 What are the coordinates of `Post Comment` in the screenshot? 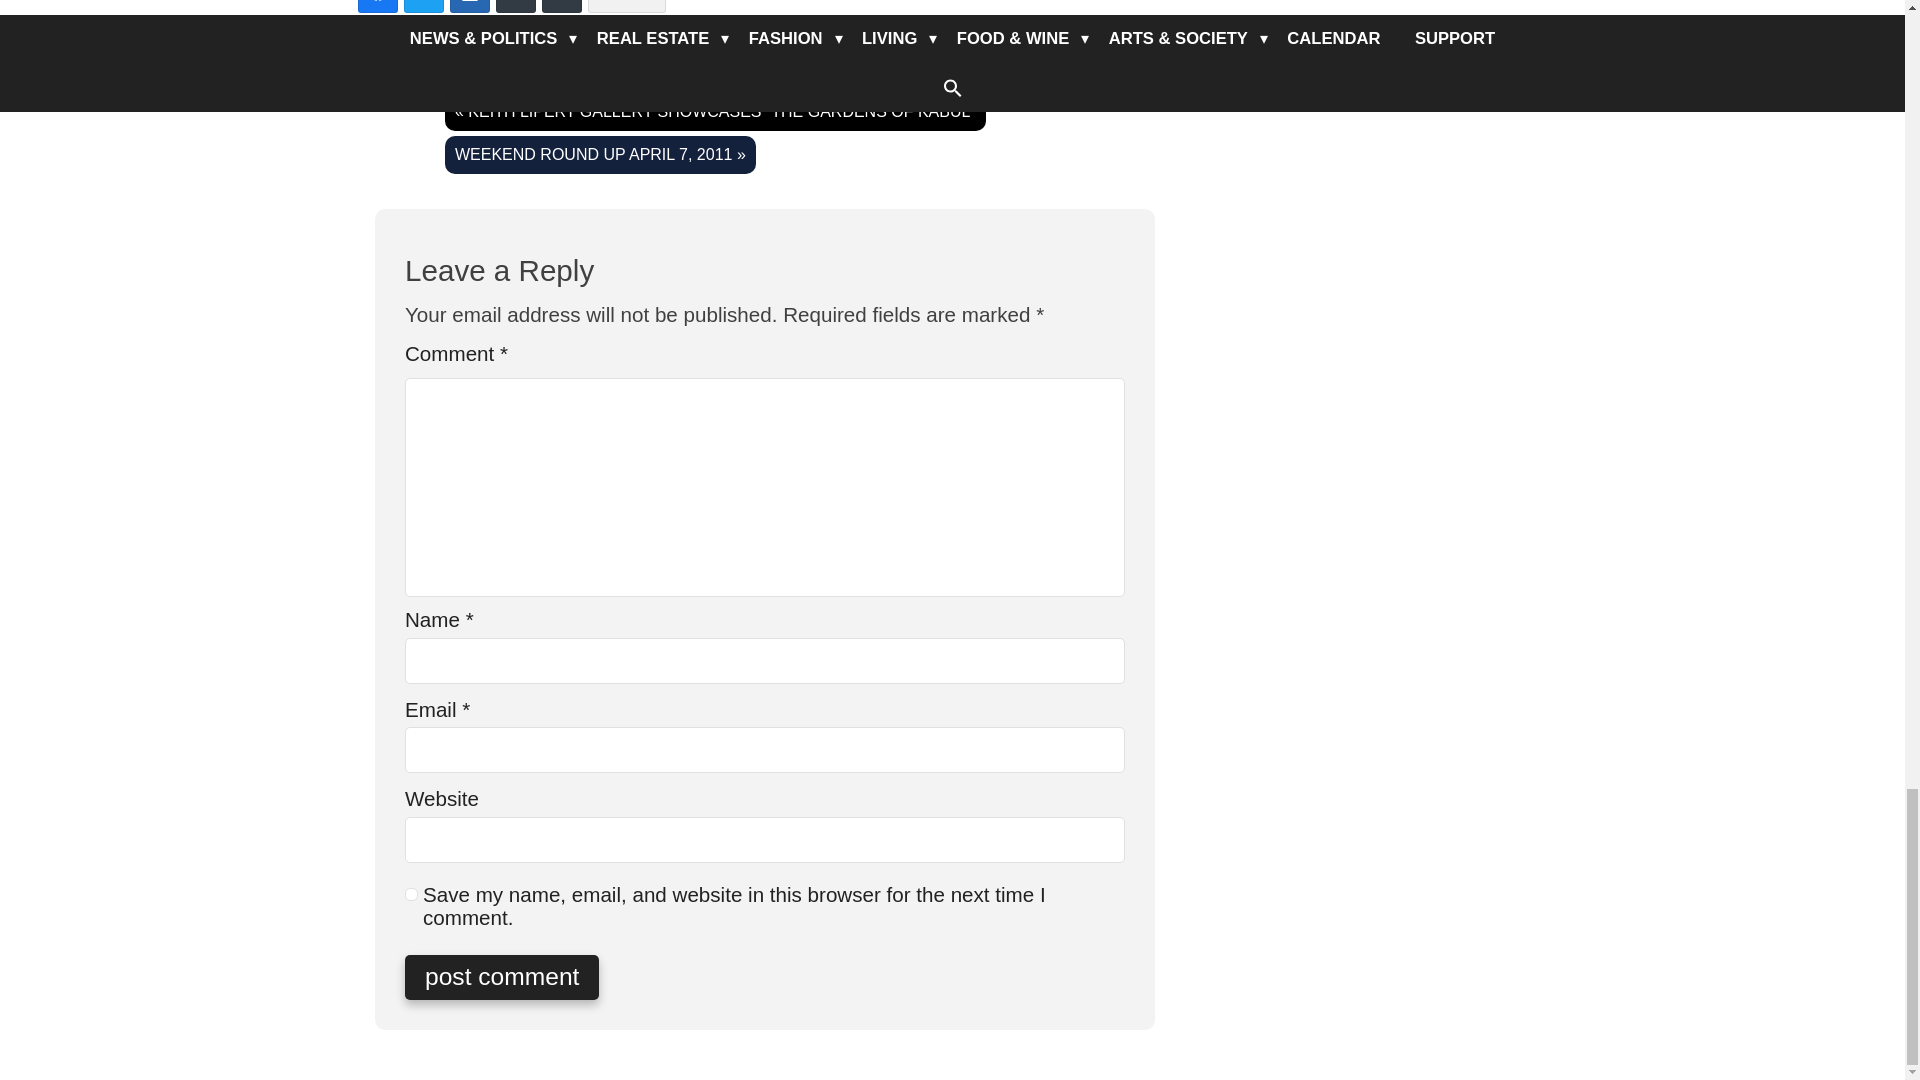 It's located at (502, 977).